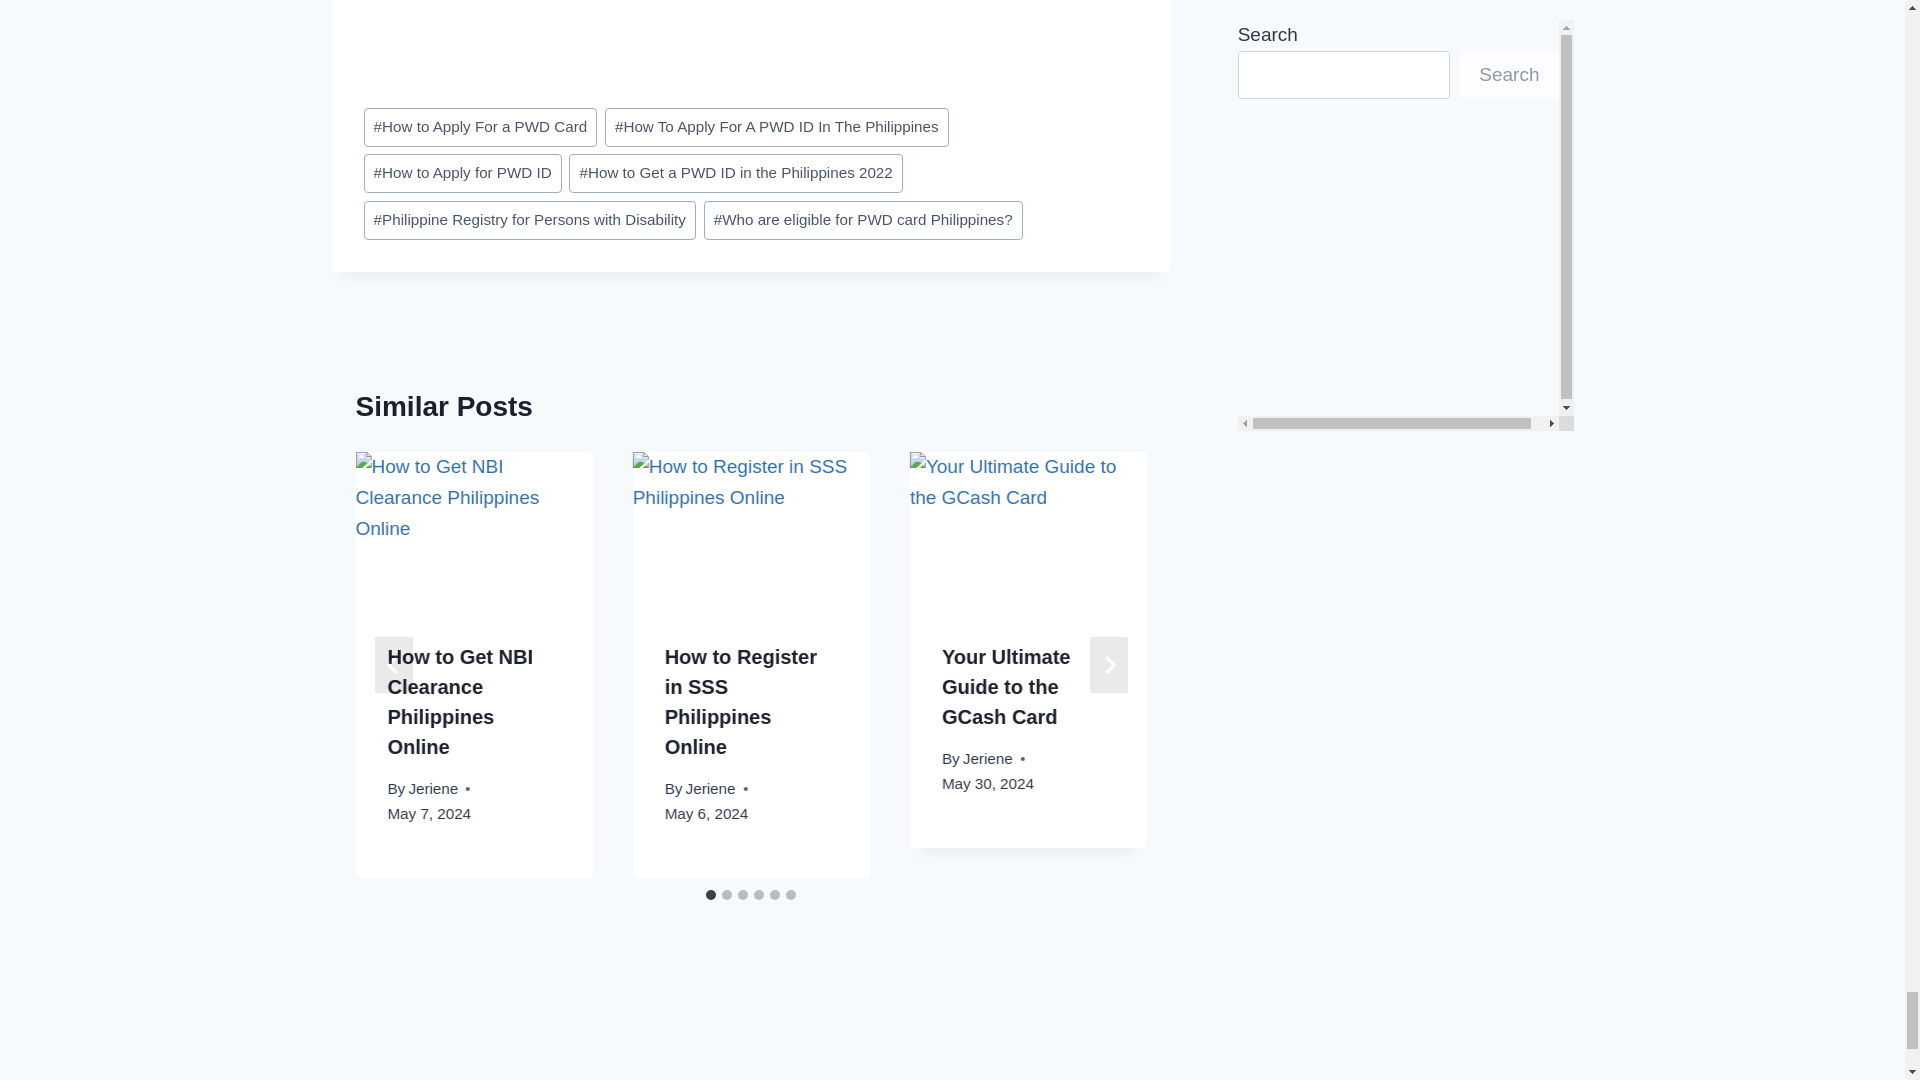 Image resolution: width=1920 pixels, height=1080 pixels. Describe the element at coordinates (530, 220) in the screenshot. I see `Philippine Registry for Persons with Disability` at that location.